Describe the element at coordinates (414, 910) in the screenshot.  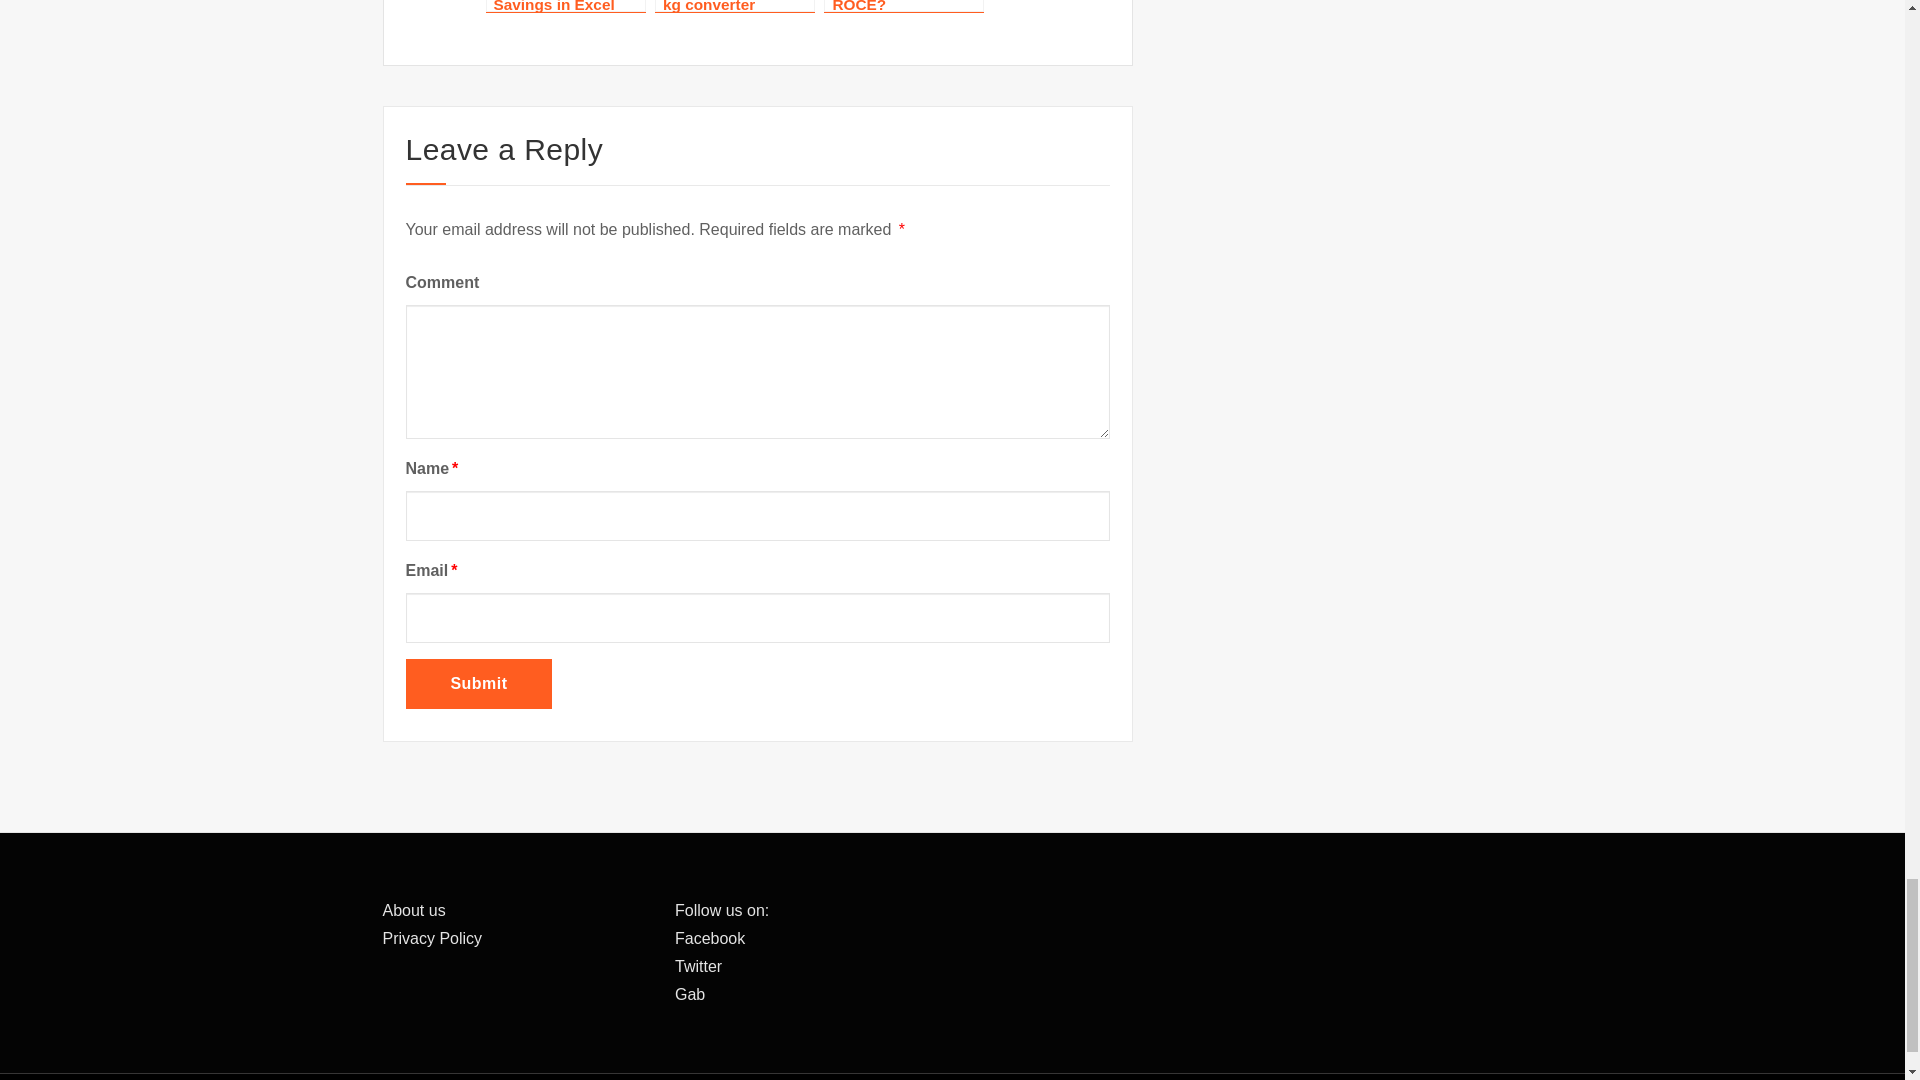
I see `About us` at that location.